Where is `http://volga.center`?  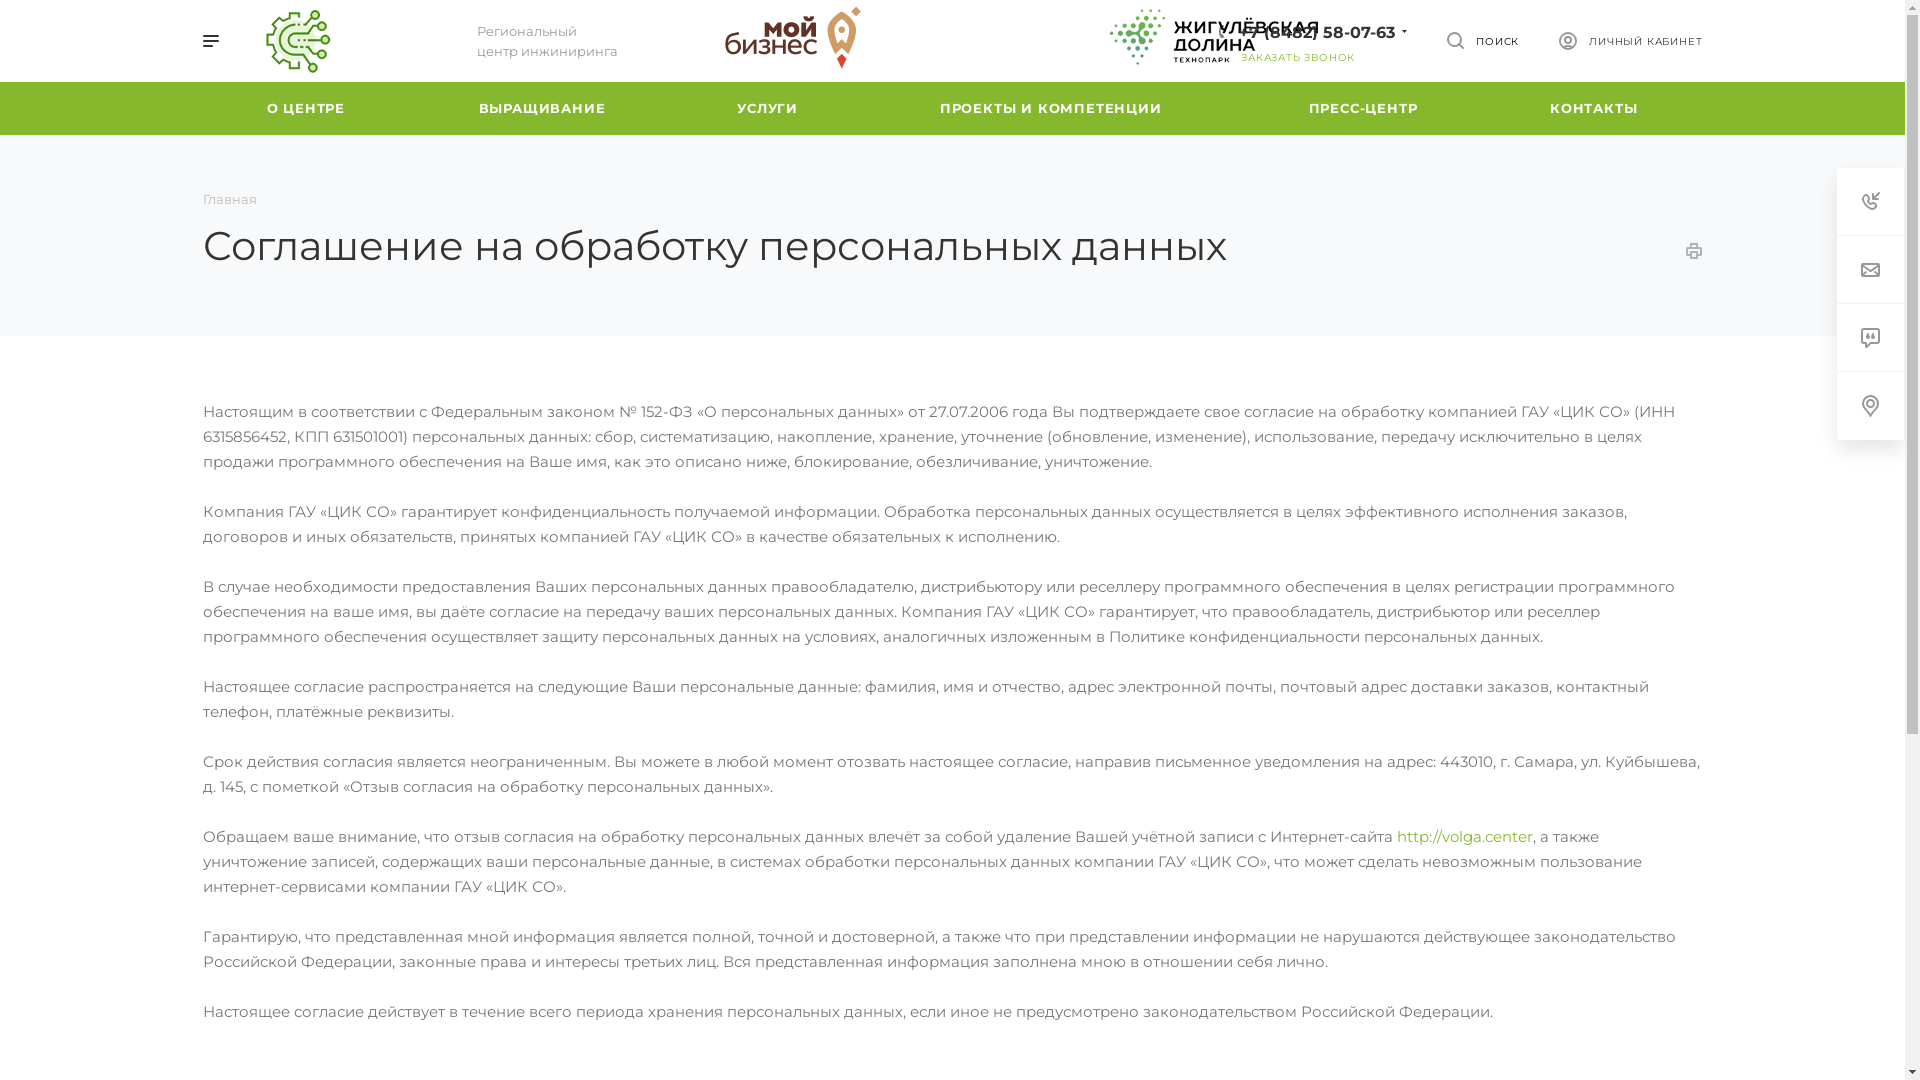
http://volga.center is located at coordinates (1464, 836).